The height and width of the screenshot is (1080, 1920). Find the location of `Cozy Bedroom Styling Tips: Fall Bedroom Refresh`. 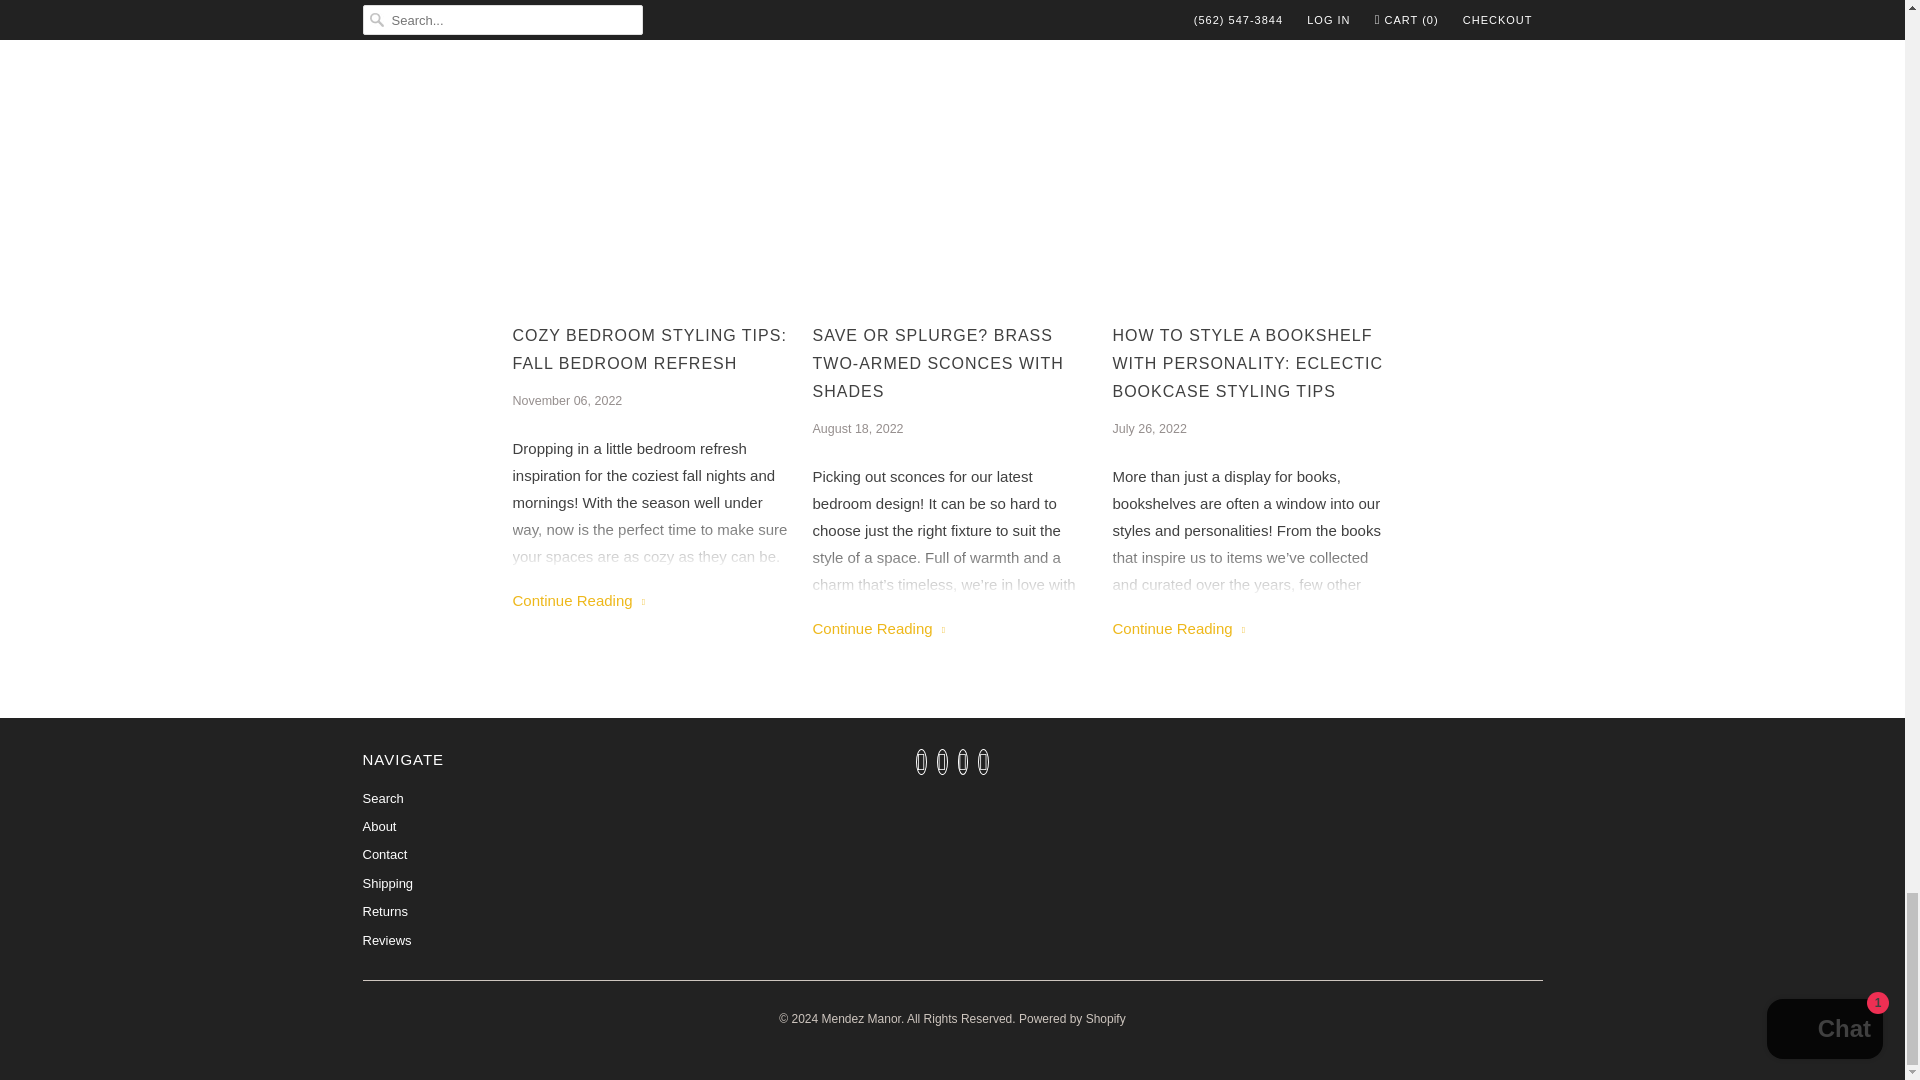

Cozy Bedroom Styling Tips: Fall Bedroom Refresh is located at coordinates (652, 148).